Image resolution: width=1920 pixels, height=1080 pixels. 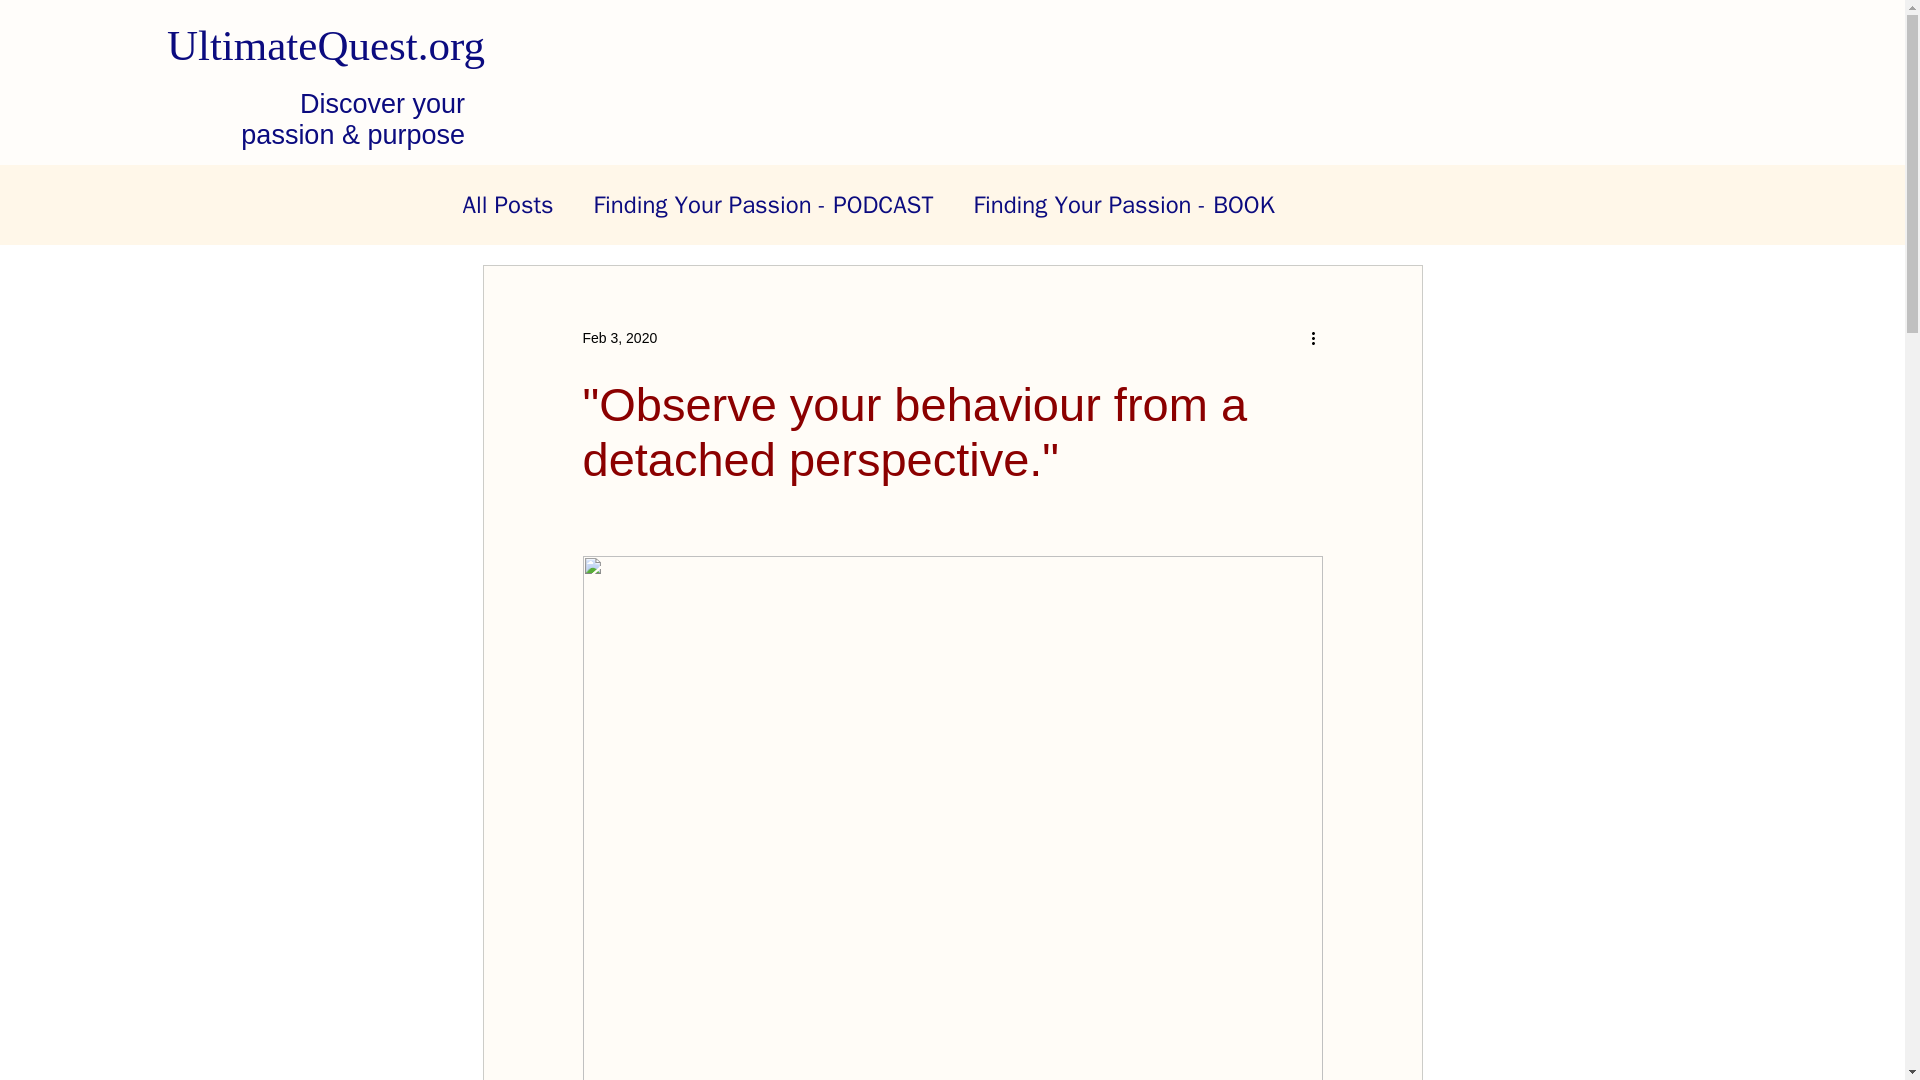 I want to click on Finding Your Passion - PODCAST, so click(x=763, y=205).